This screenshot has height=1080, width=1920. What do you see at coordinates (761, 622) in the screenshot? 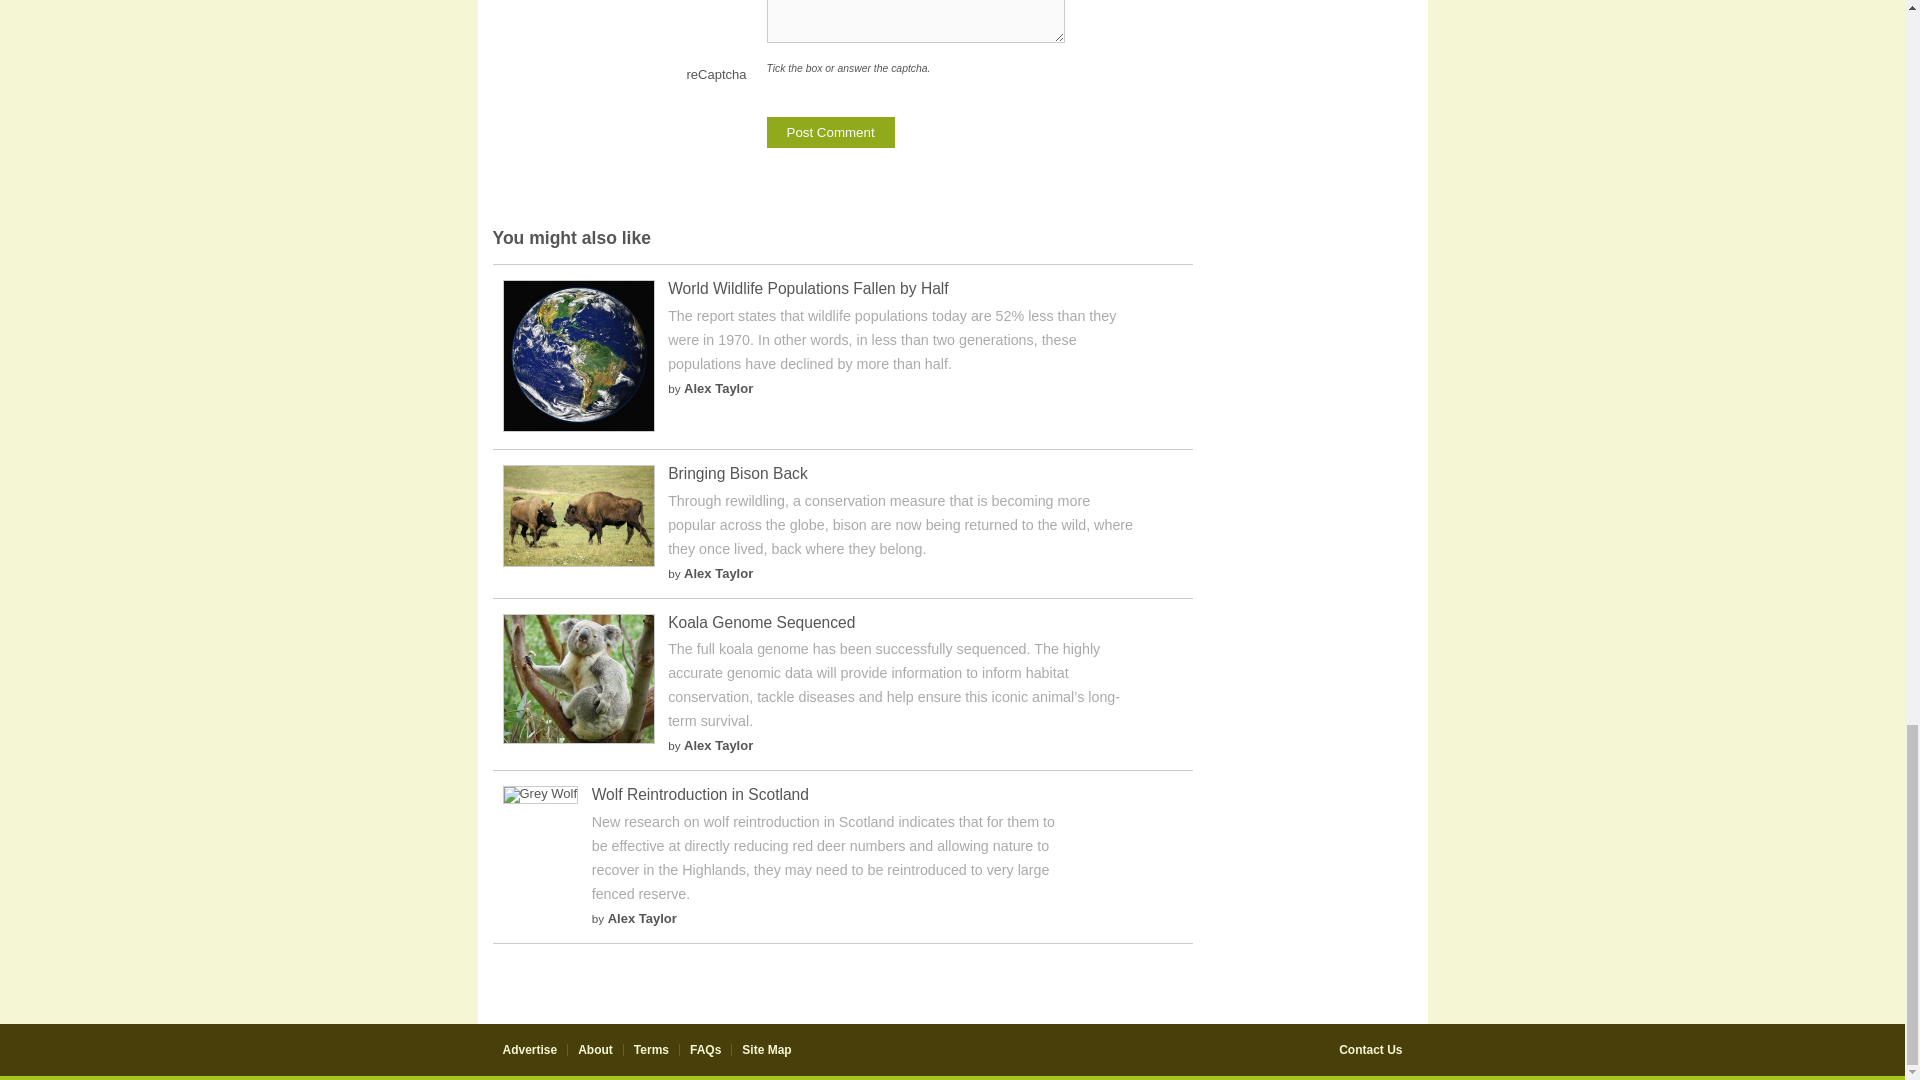
I see `Koala Genome Sequenced` at bounding box center [761, 622].